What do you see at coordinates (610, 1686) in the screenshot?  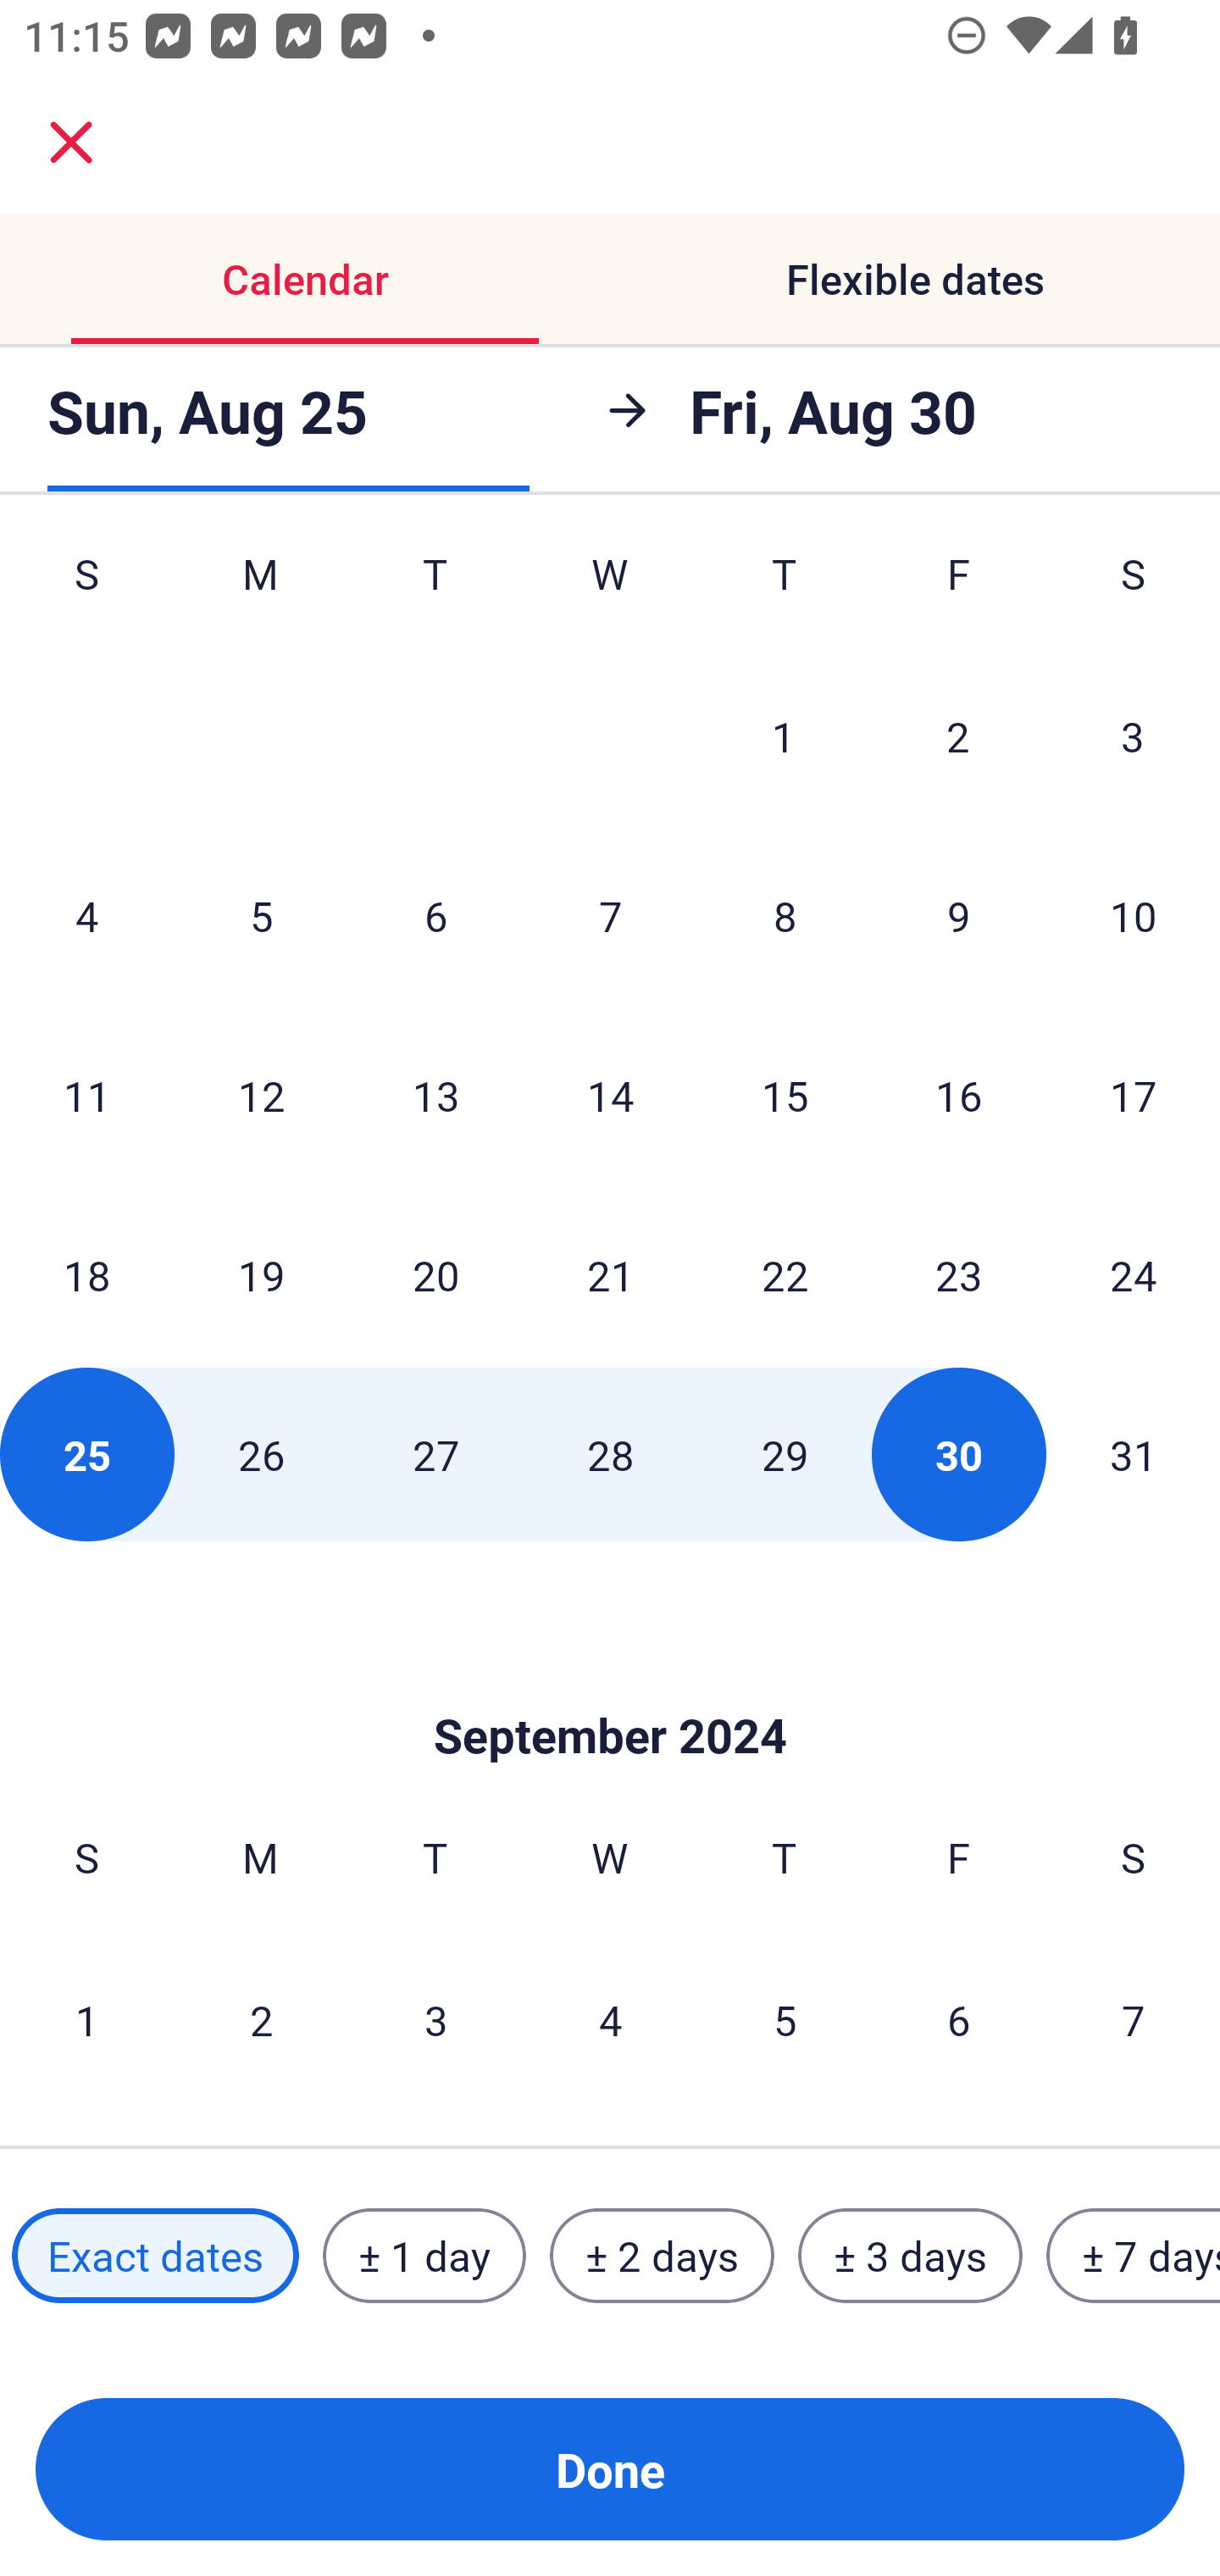 I see `Skip to Done` at bounding box center [610, 1686].